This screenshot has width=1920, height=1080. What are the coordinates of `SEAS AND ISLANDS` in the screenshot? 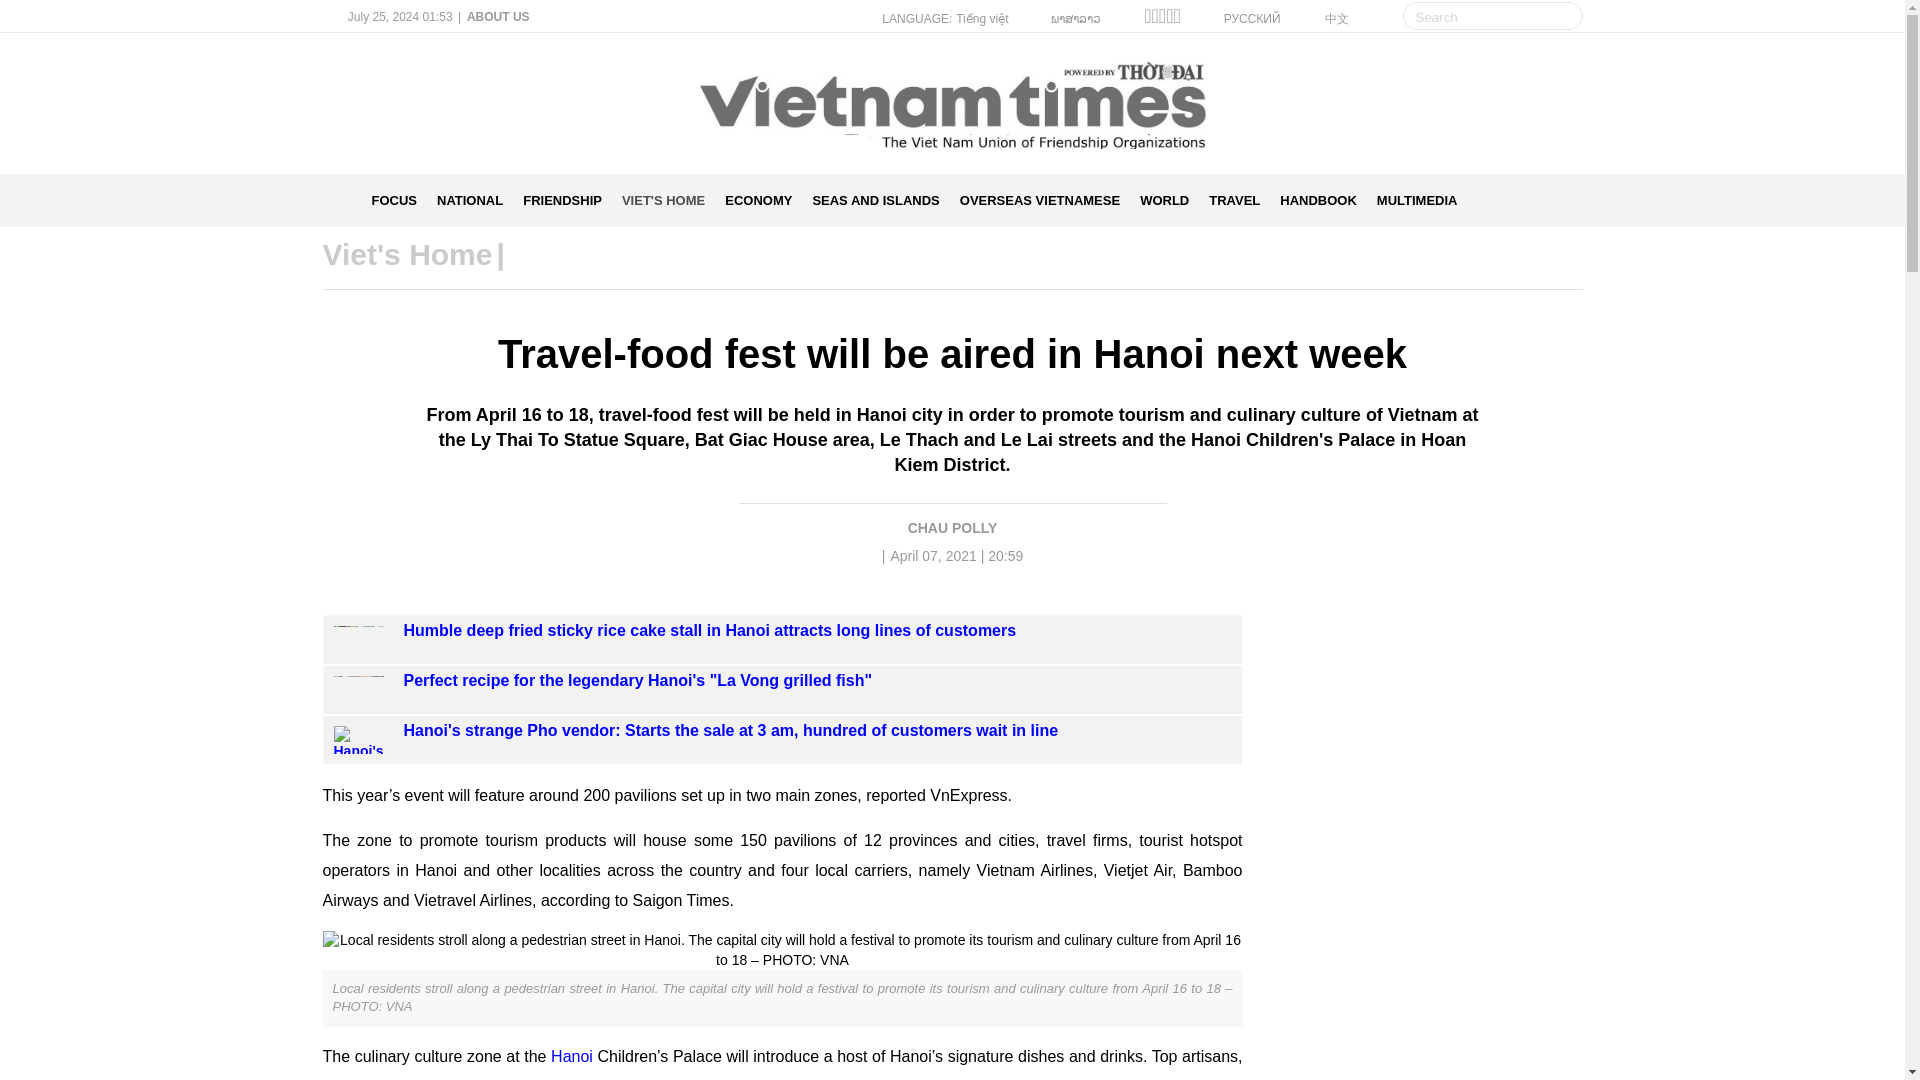 It's located at (875, 200).